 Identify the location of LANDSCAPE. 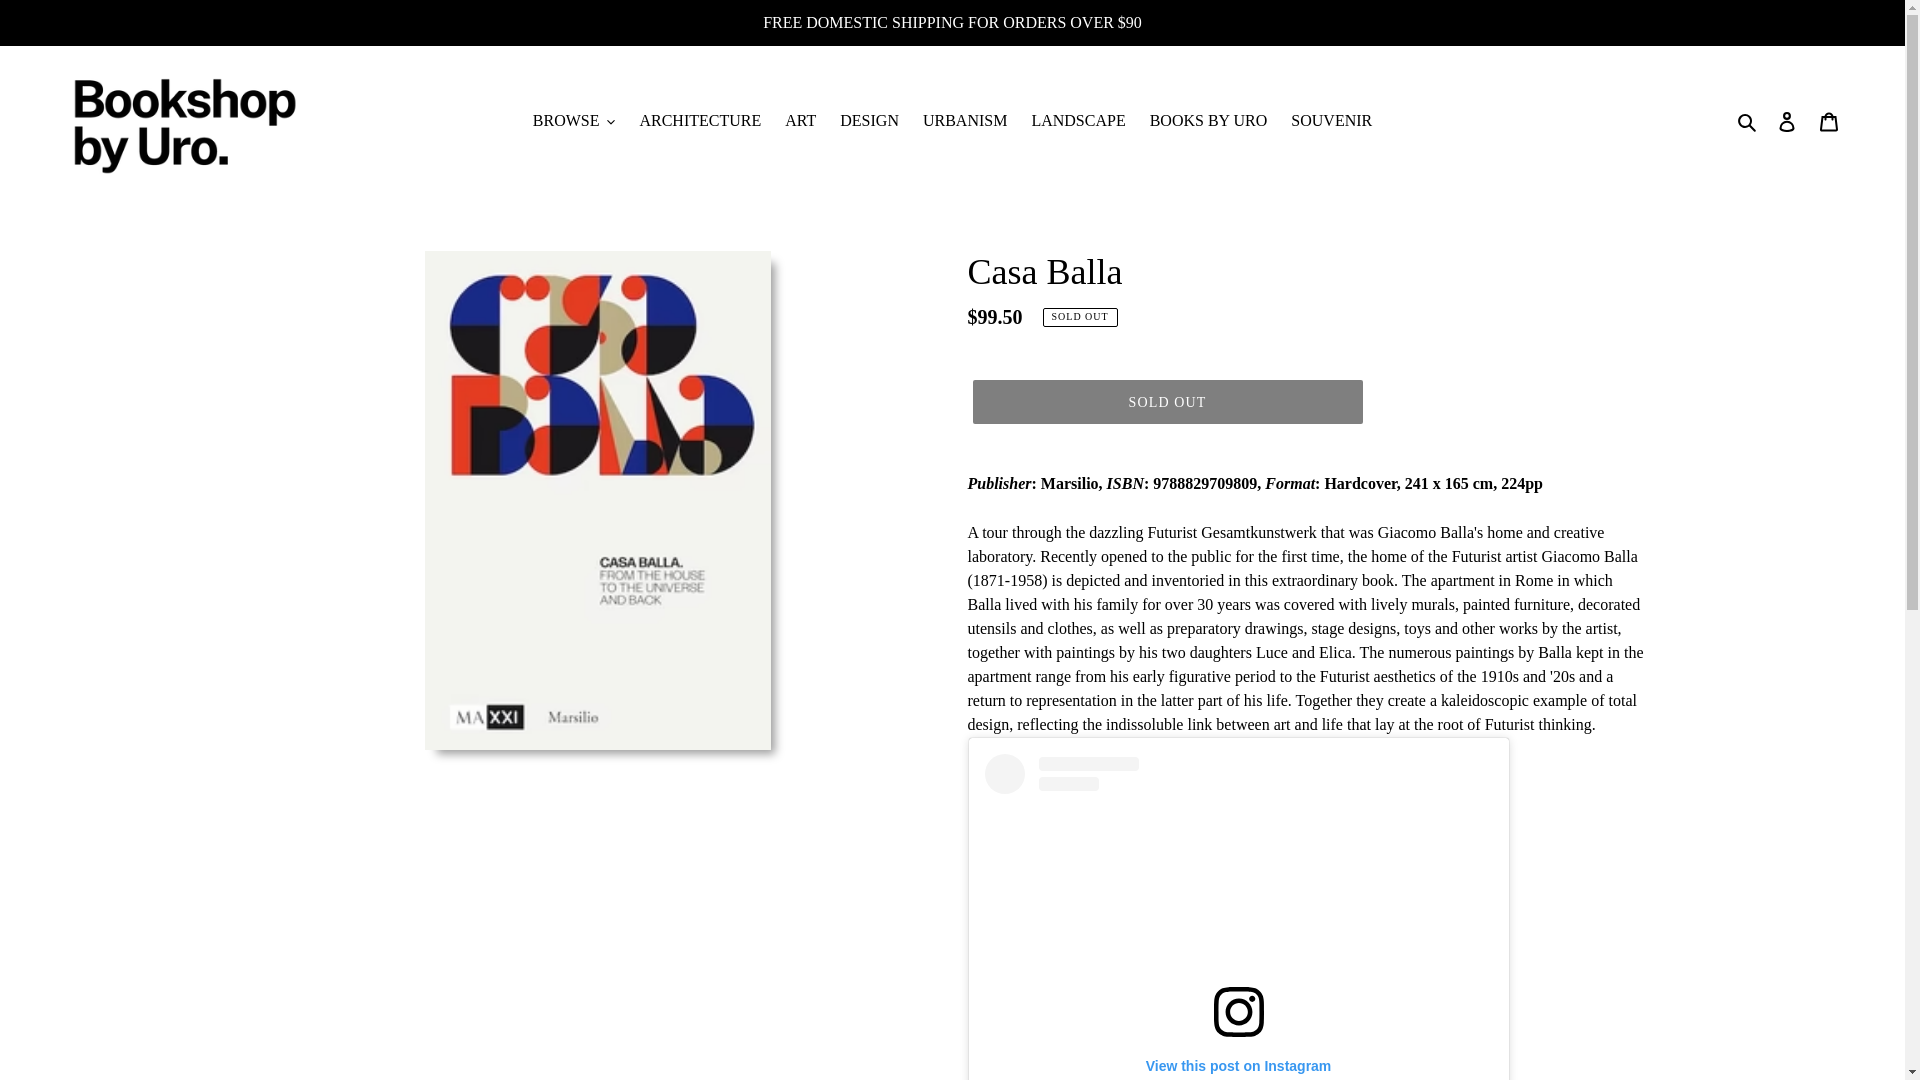
(1078, 120).